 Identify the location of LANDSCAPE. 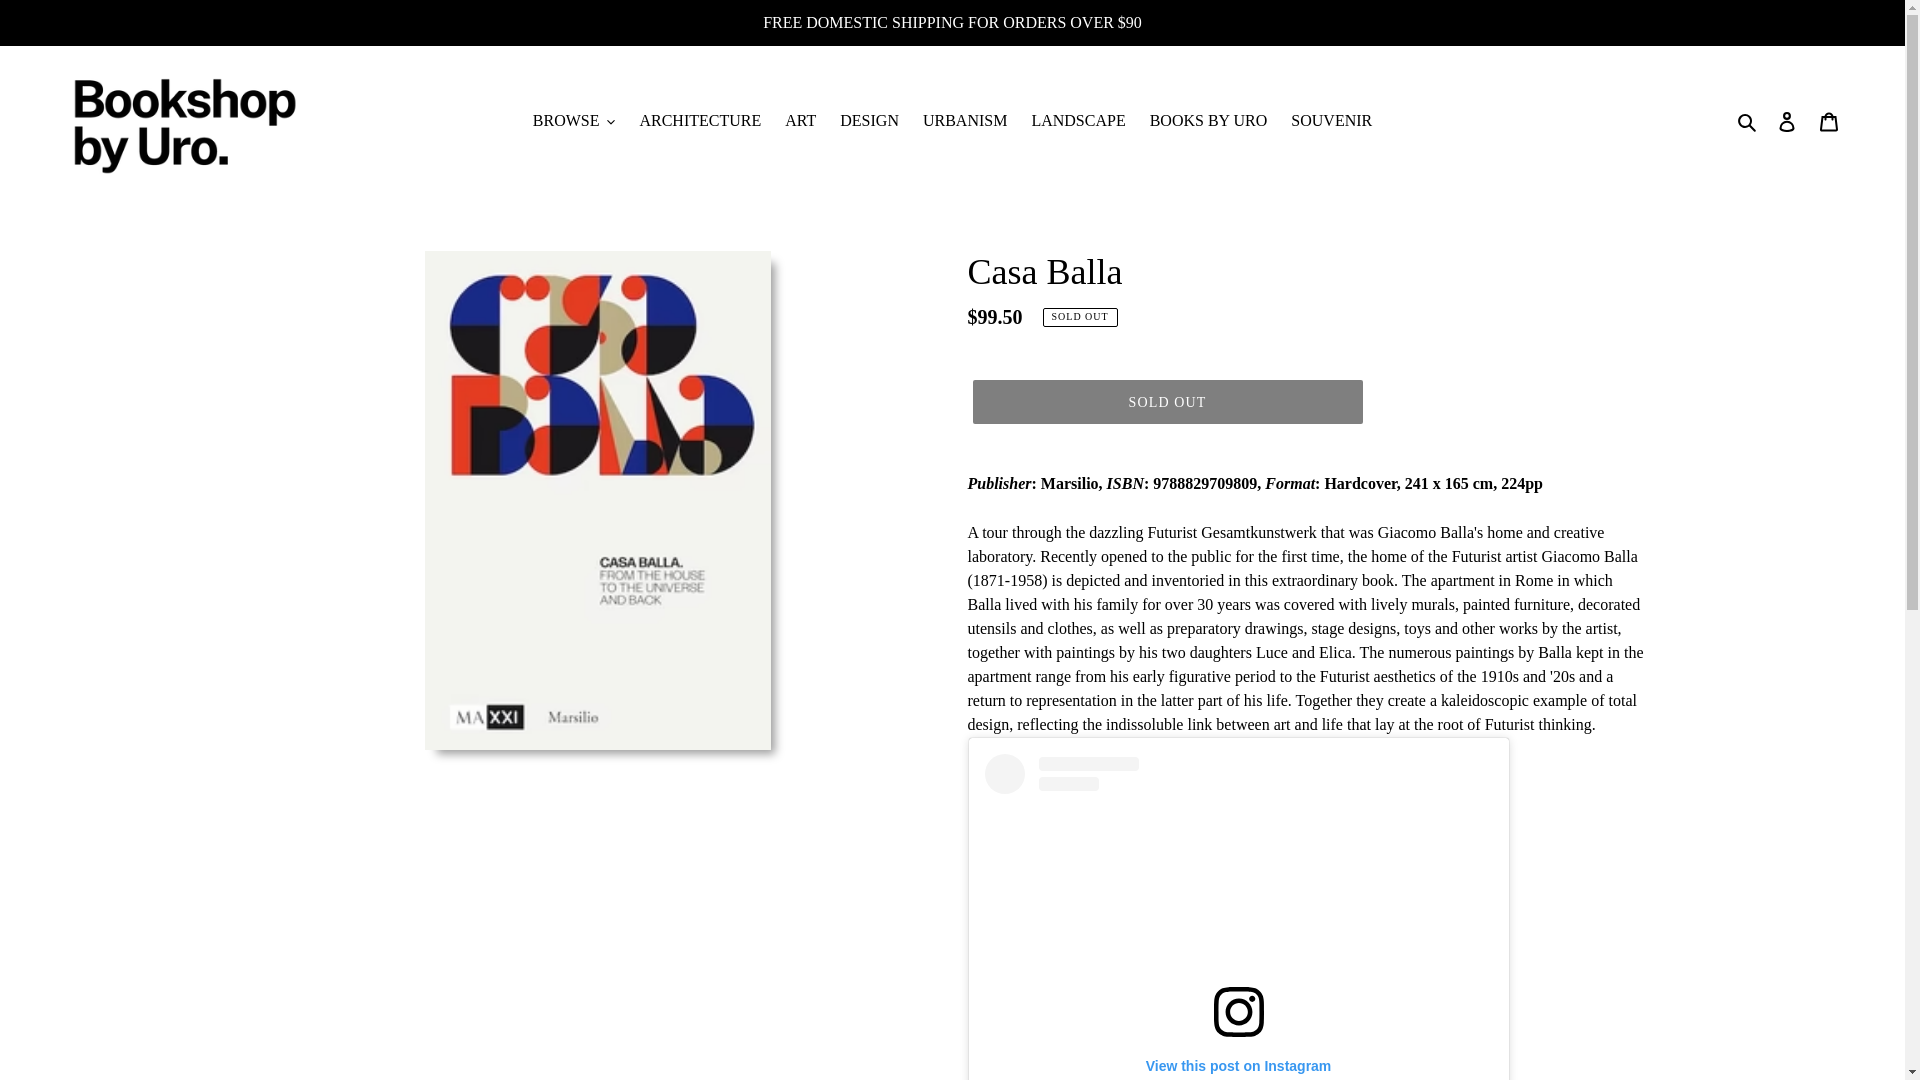
(1078, 120).